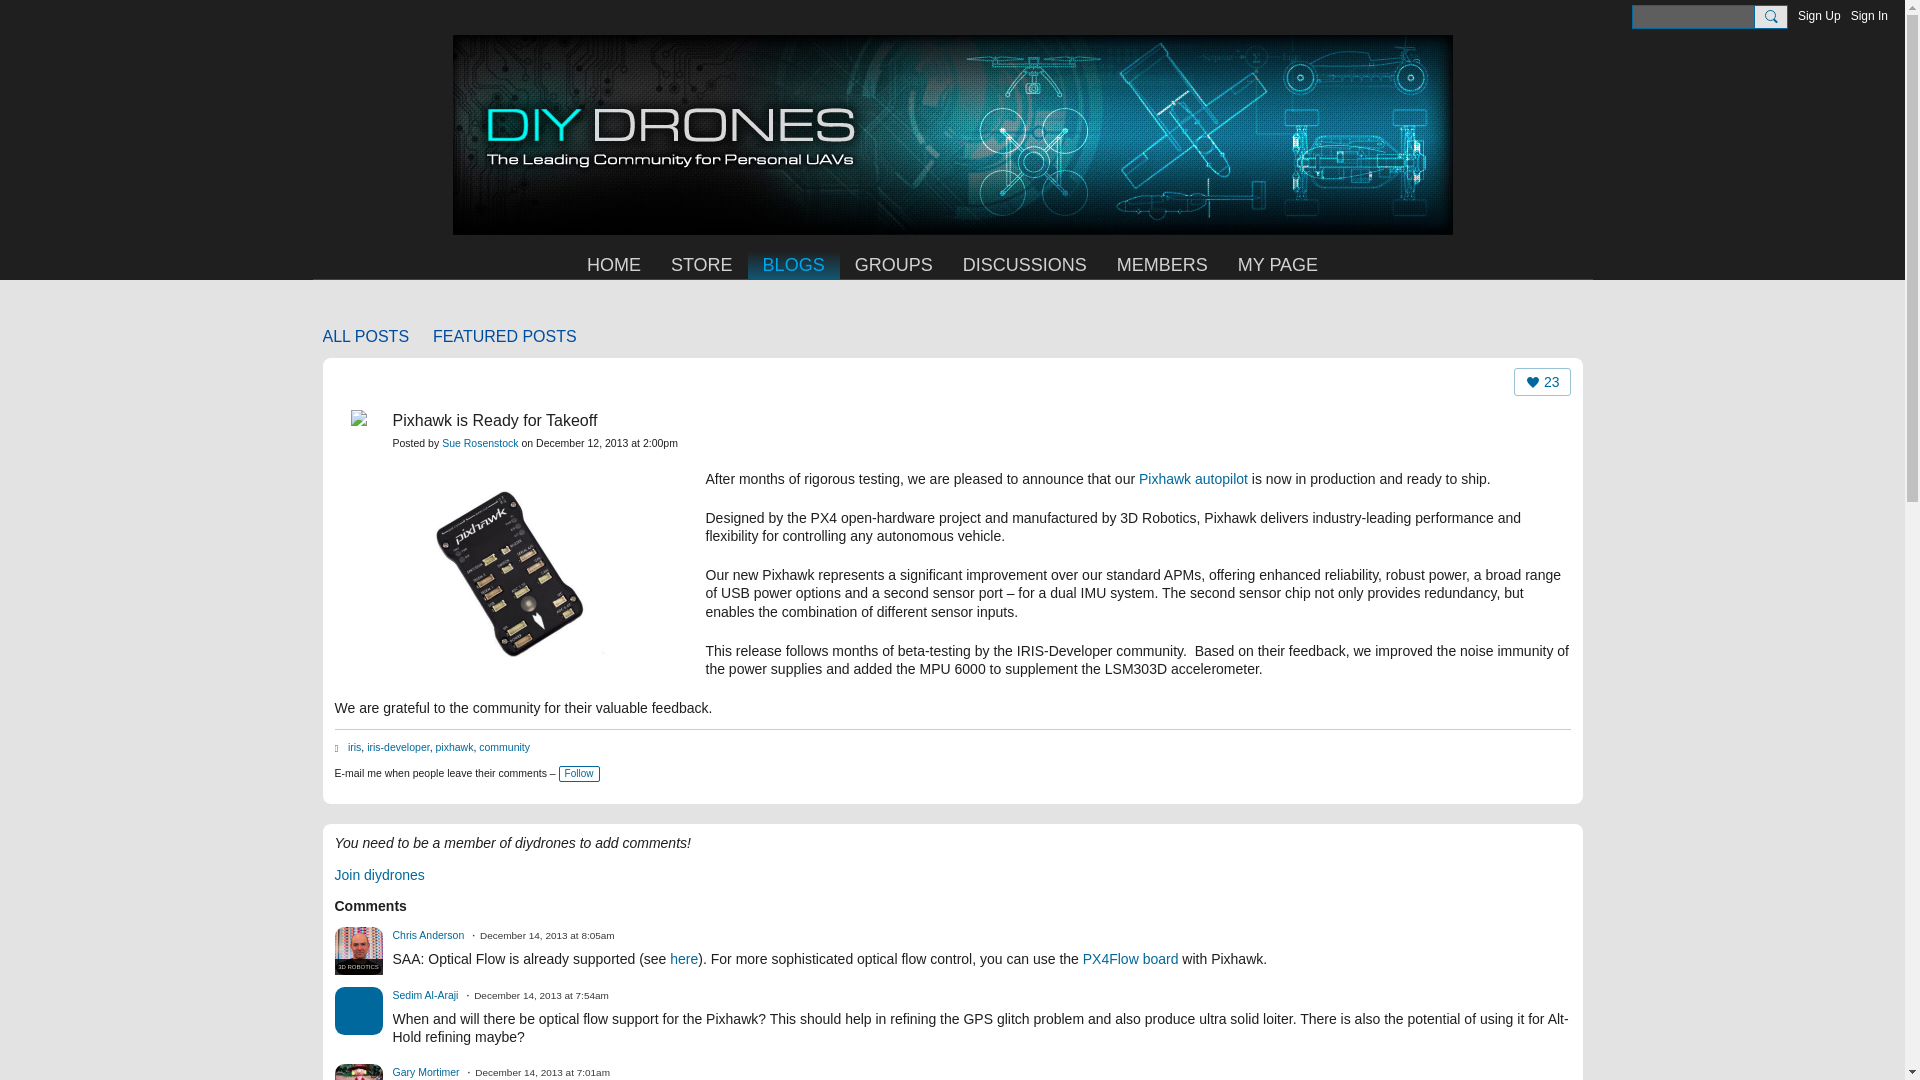 This screenshot has height=1080, width=1920. Describe the element at coordinates (365, 336) in the screenshot. I see `ALL POSTS` at that location.